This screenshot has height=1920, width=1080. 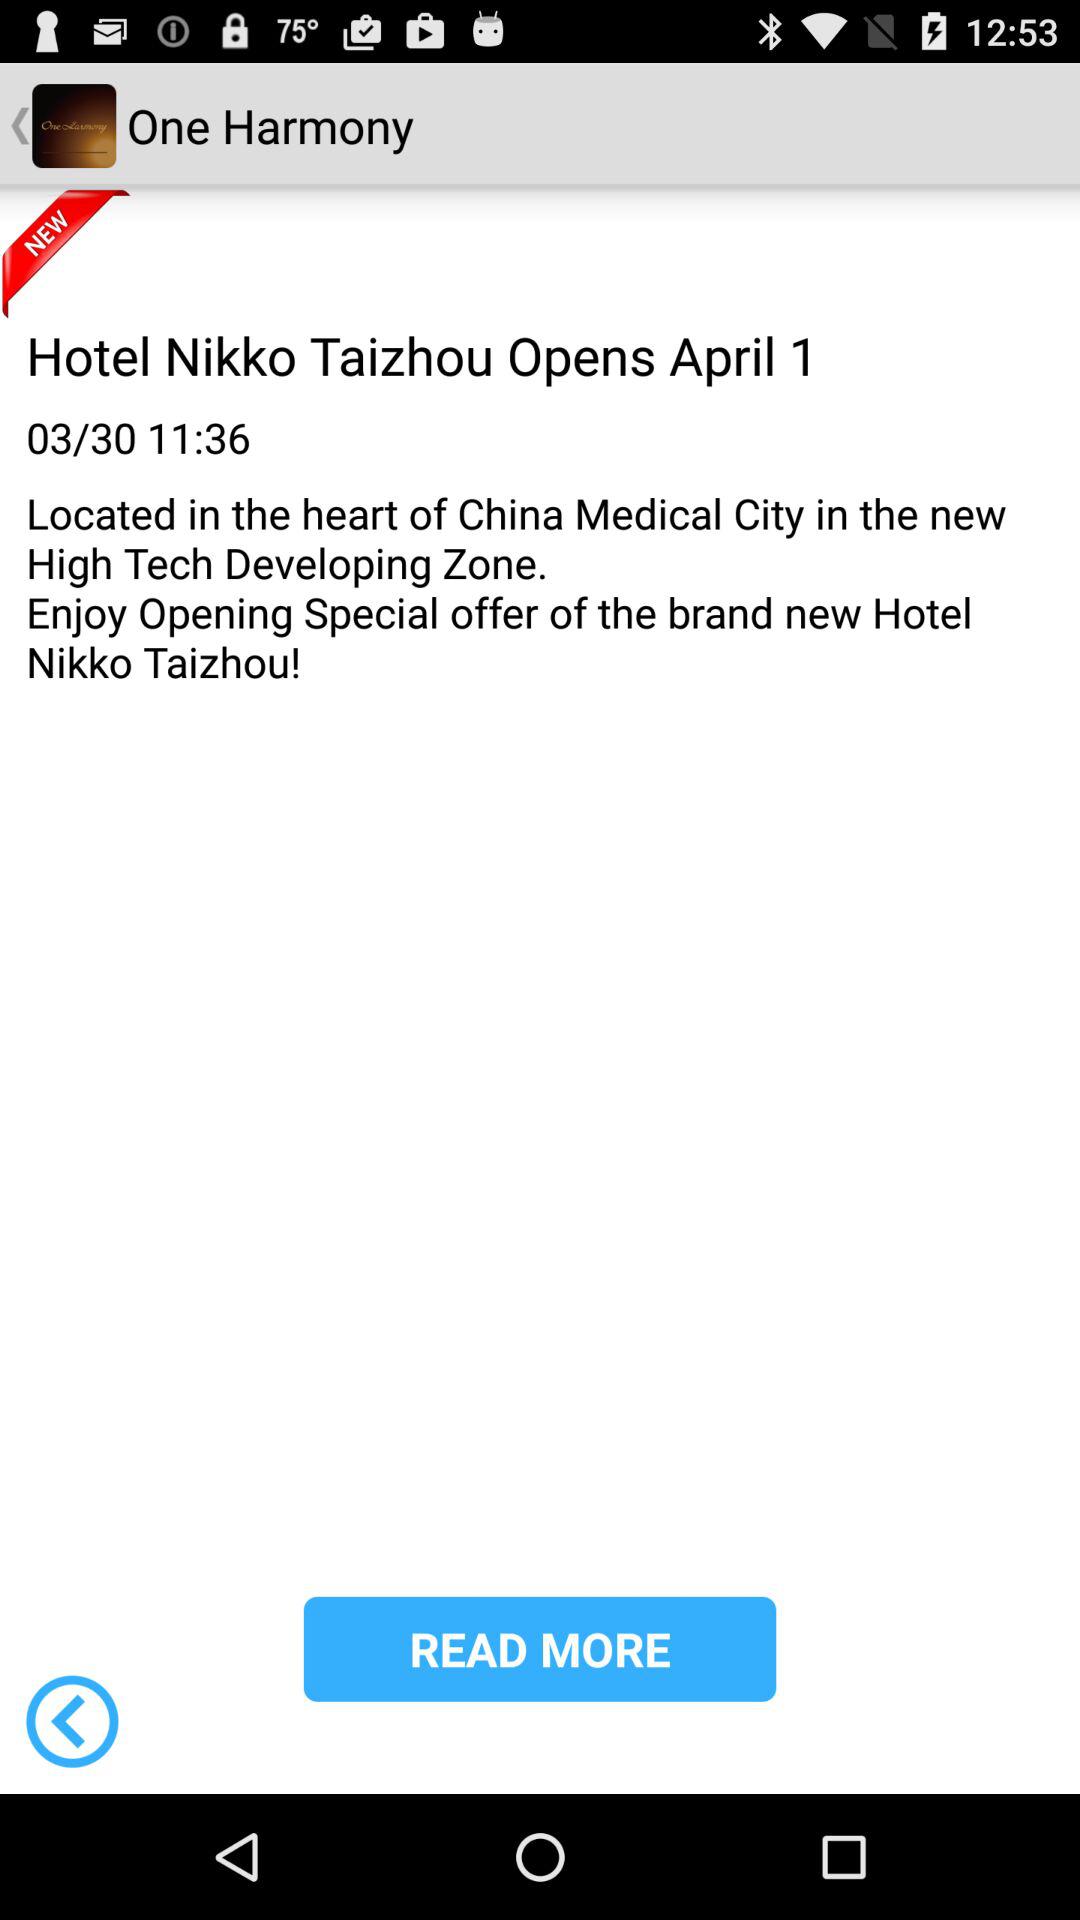 What do you see at coordinates (72, 1721) in the screenshot?
I see `choose the item at the bottom left corner` at bounding box center [72, 1721].